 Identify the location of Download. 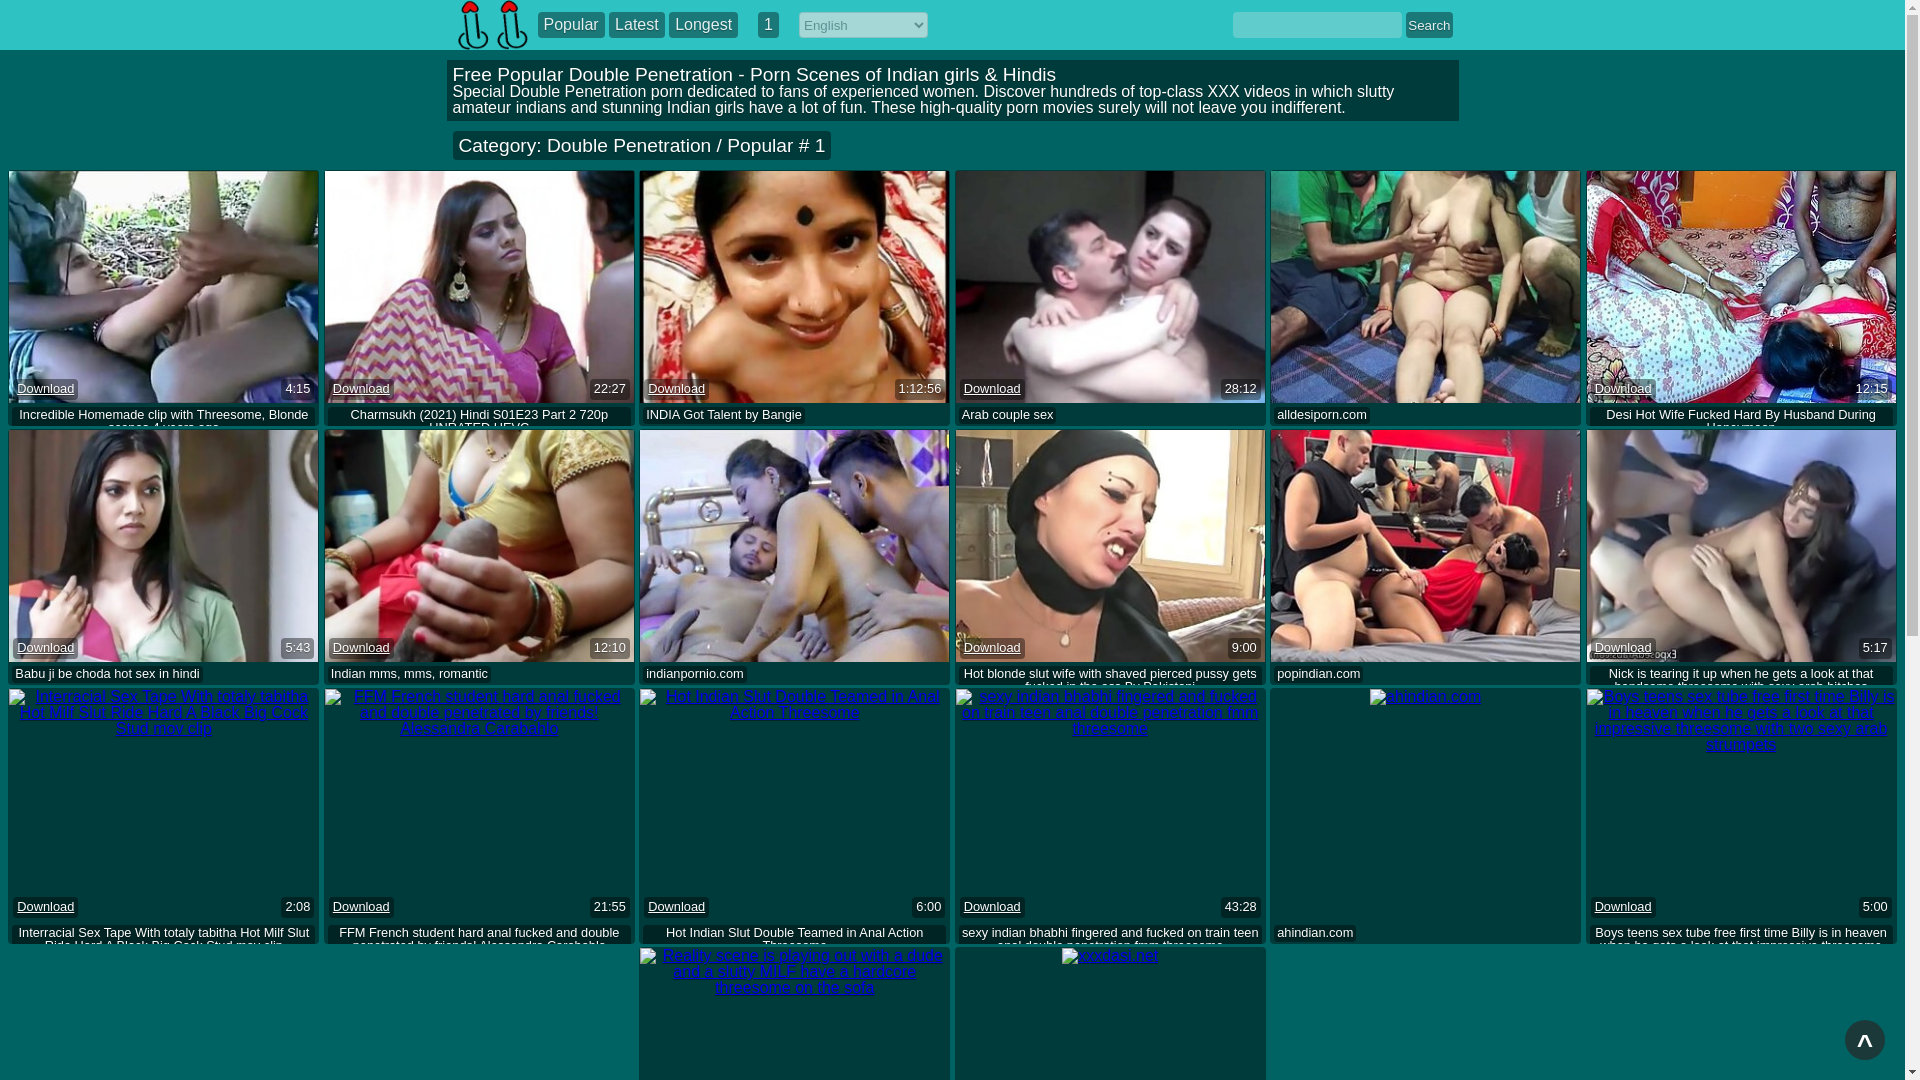
(992, 390).